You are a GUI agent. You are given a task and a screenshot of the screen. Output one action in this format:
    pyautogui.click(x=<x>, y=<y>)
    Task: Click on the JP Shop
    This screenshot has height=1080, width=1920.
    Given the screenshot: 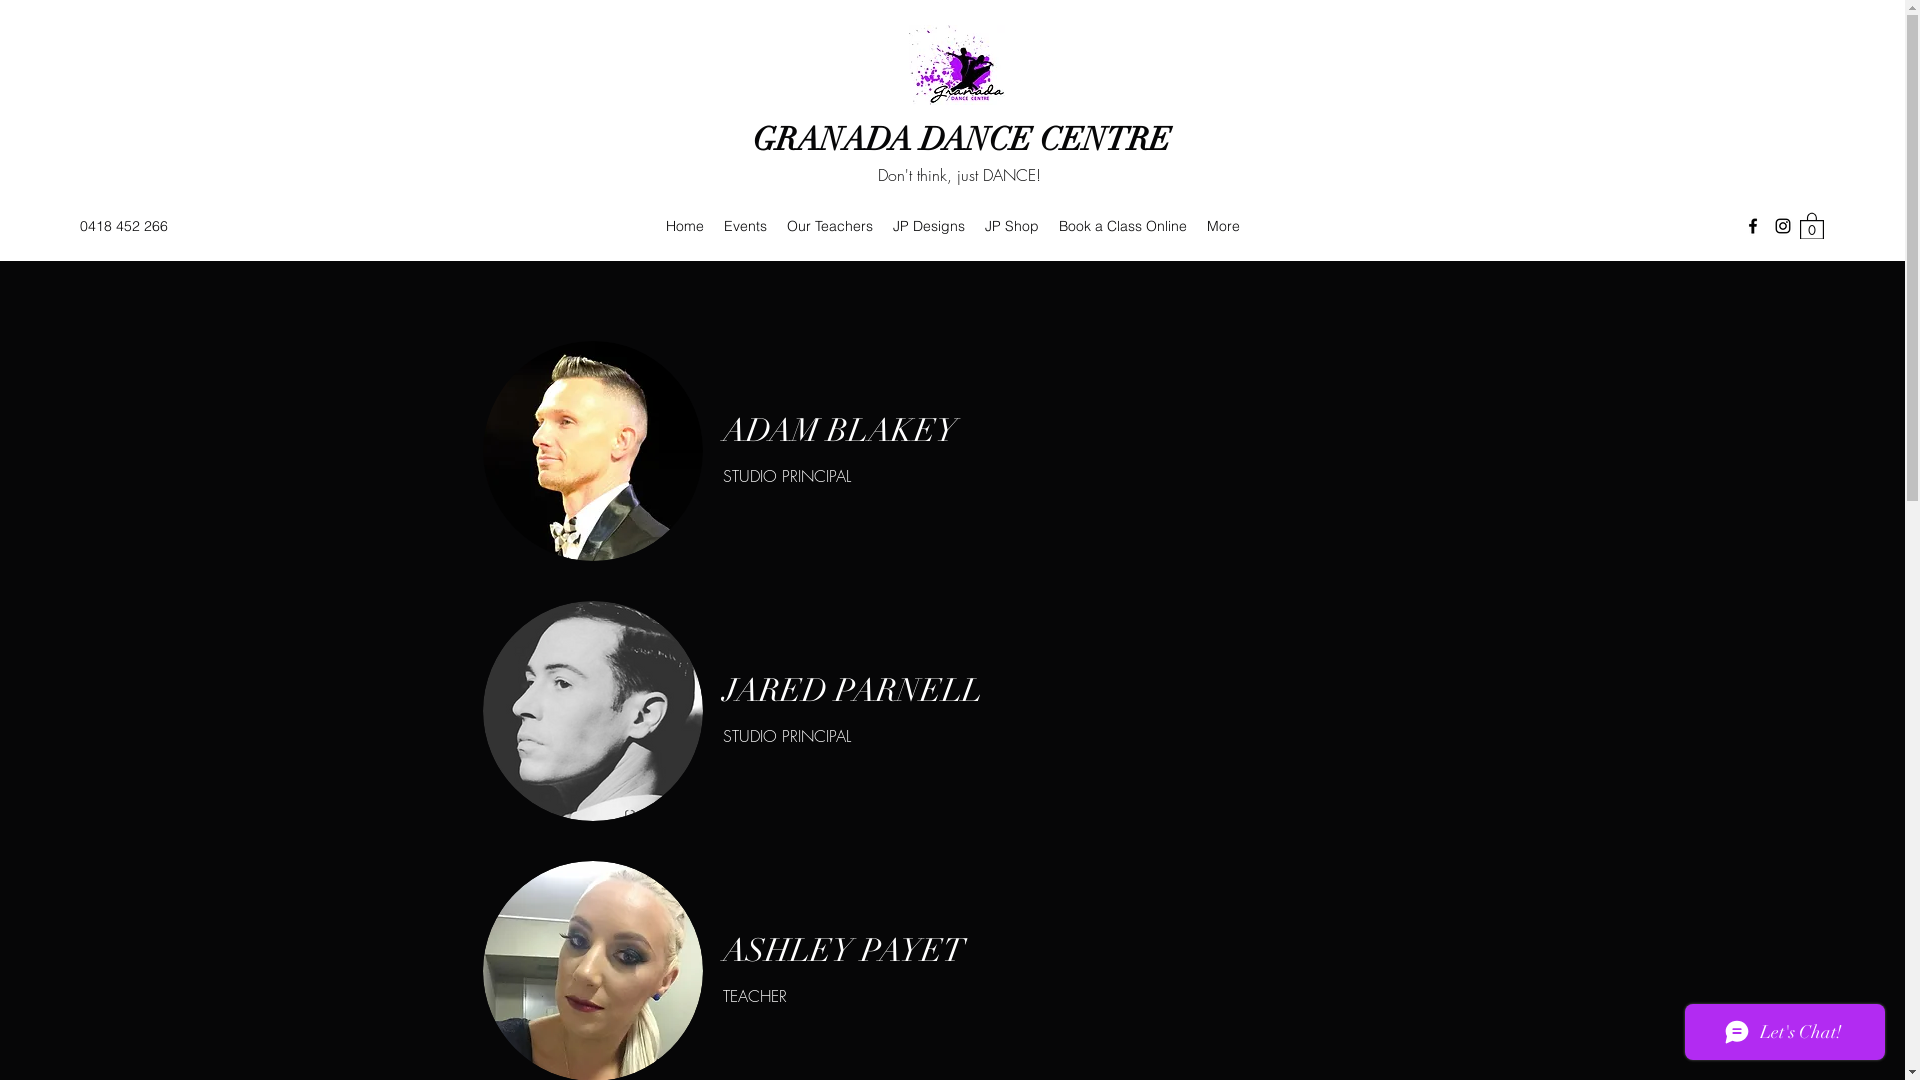 What is the action you would take?
    pyautogui.click(x=1012, y=226)
    